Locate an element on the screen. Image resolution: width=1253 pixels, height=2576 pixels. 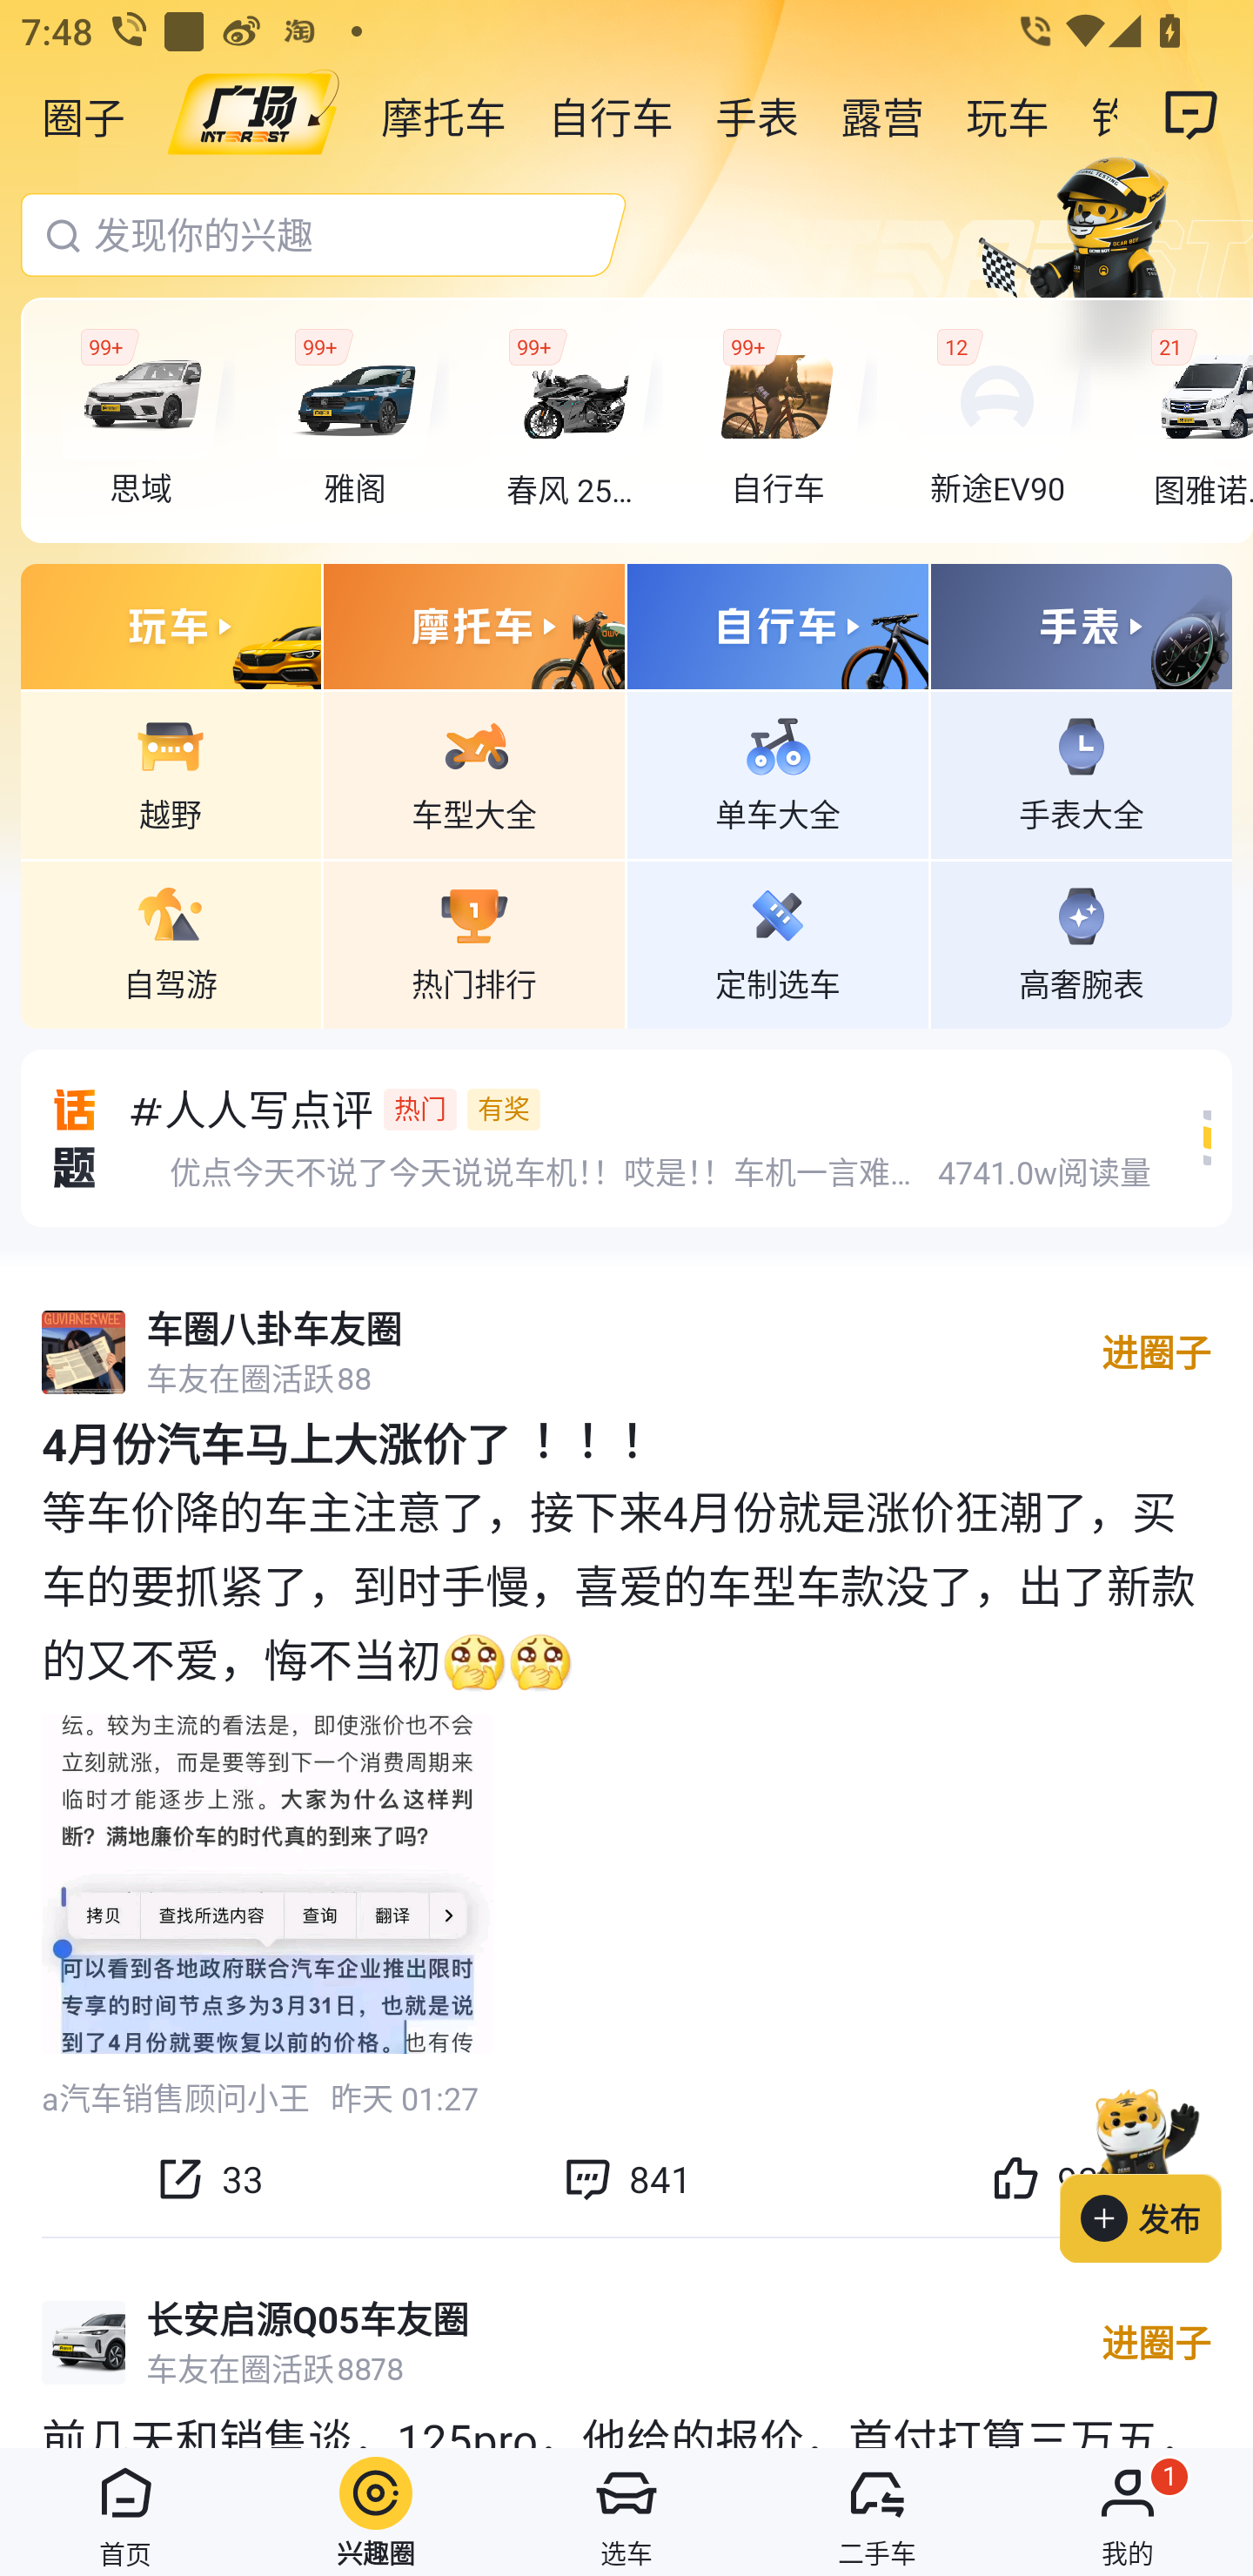
玩车 is located at coordinates (1008, 115).